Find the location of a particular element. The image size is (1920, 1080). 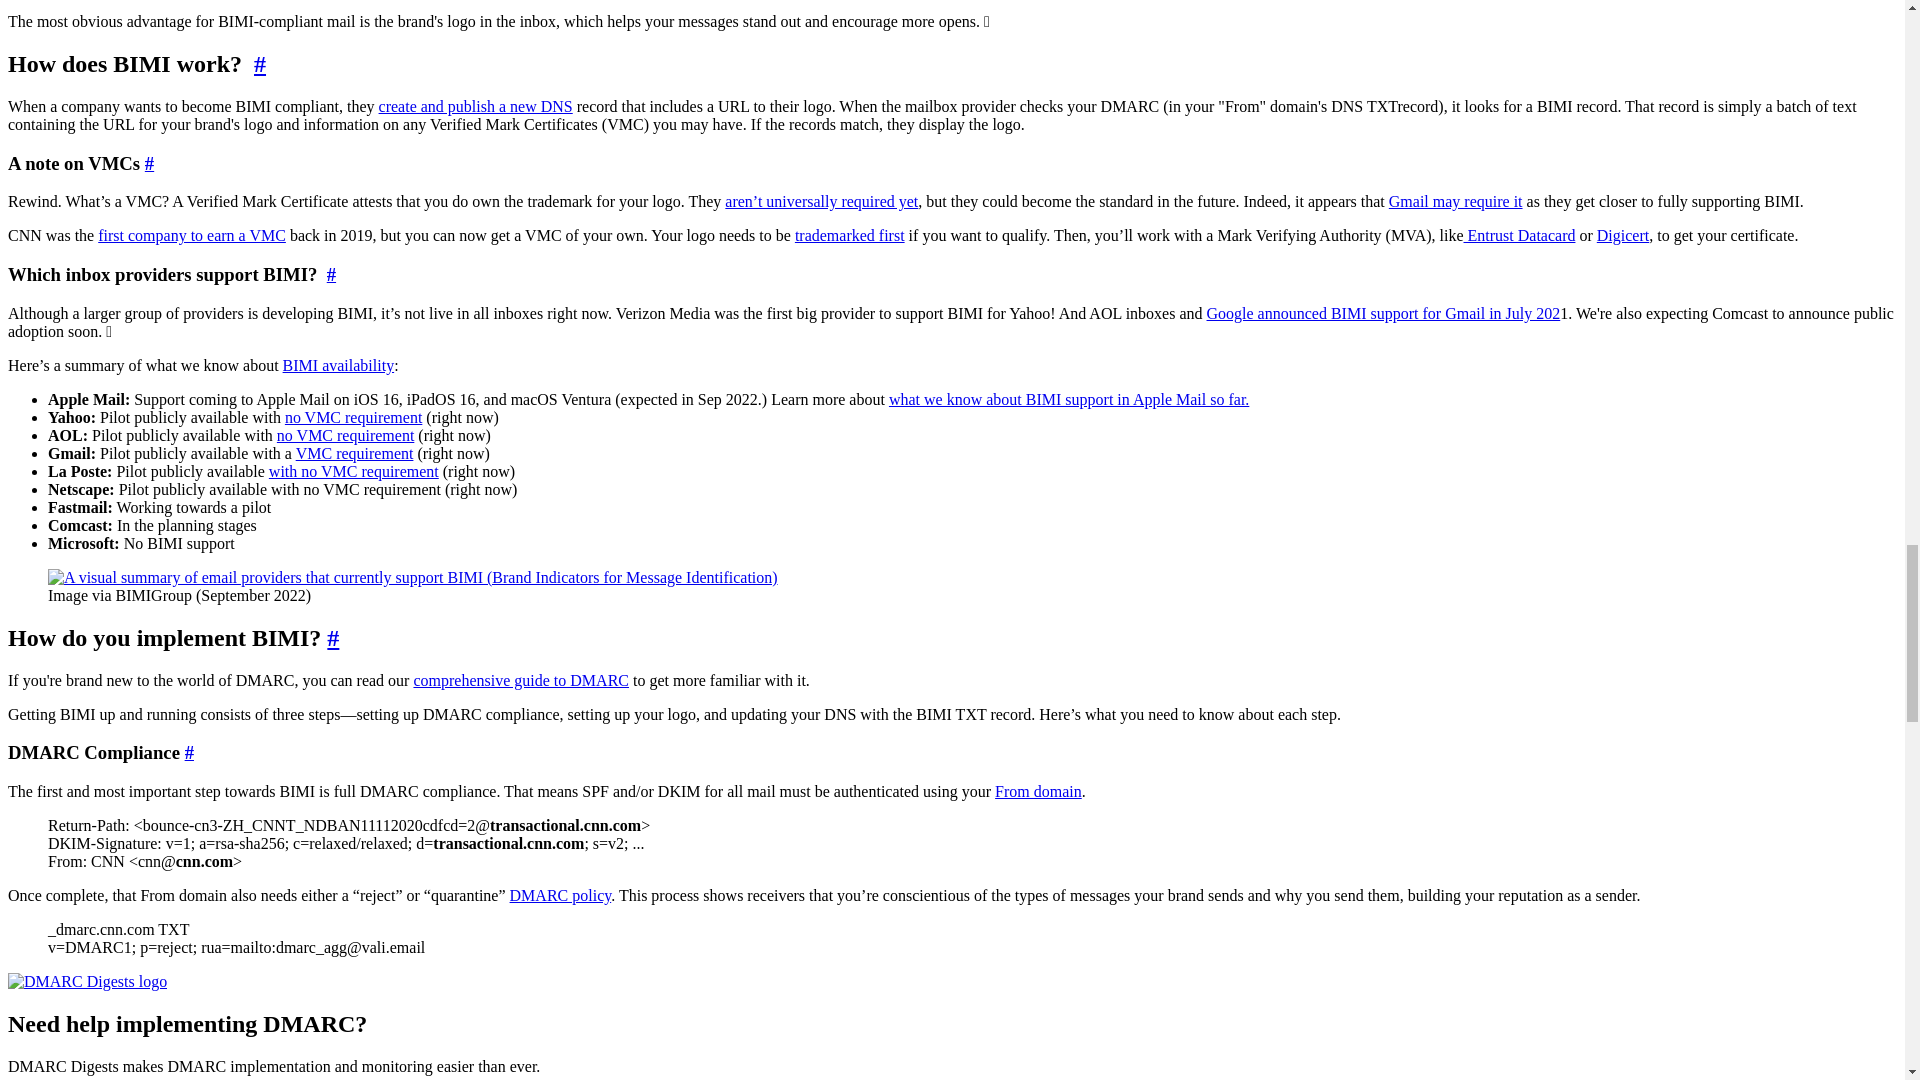

Direct link to Which inbox providers support BIMI?  is located at coordinates (331, 274).